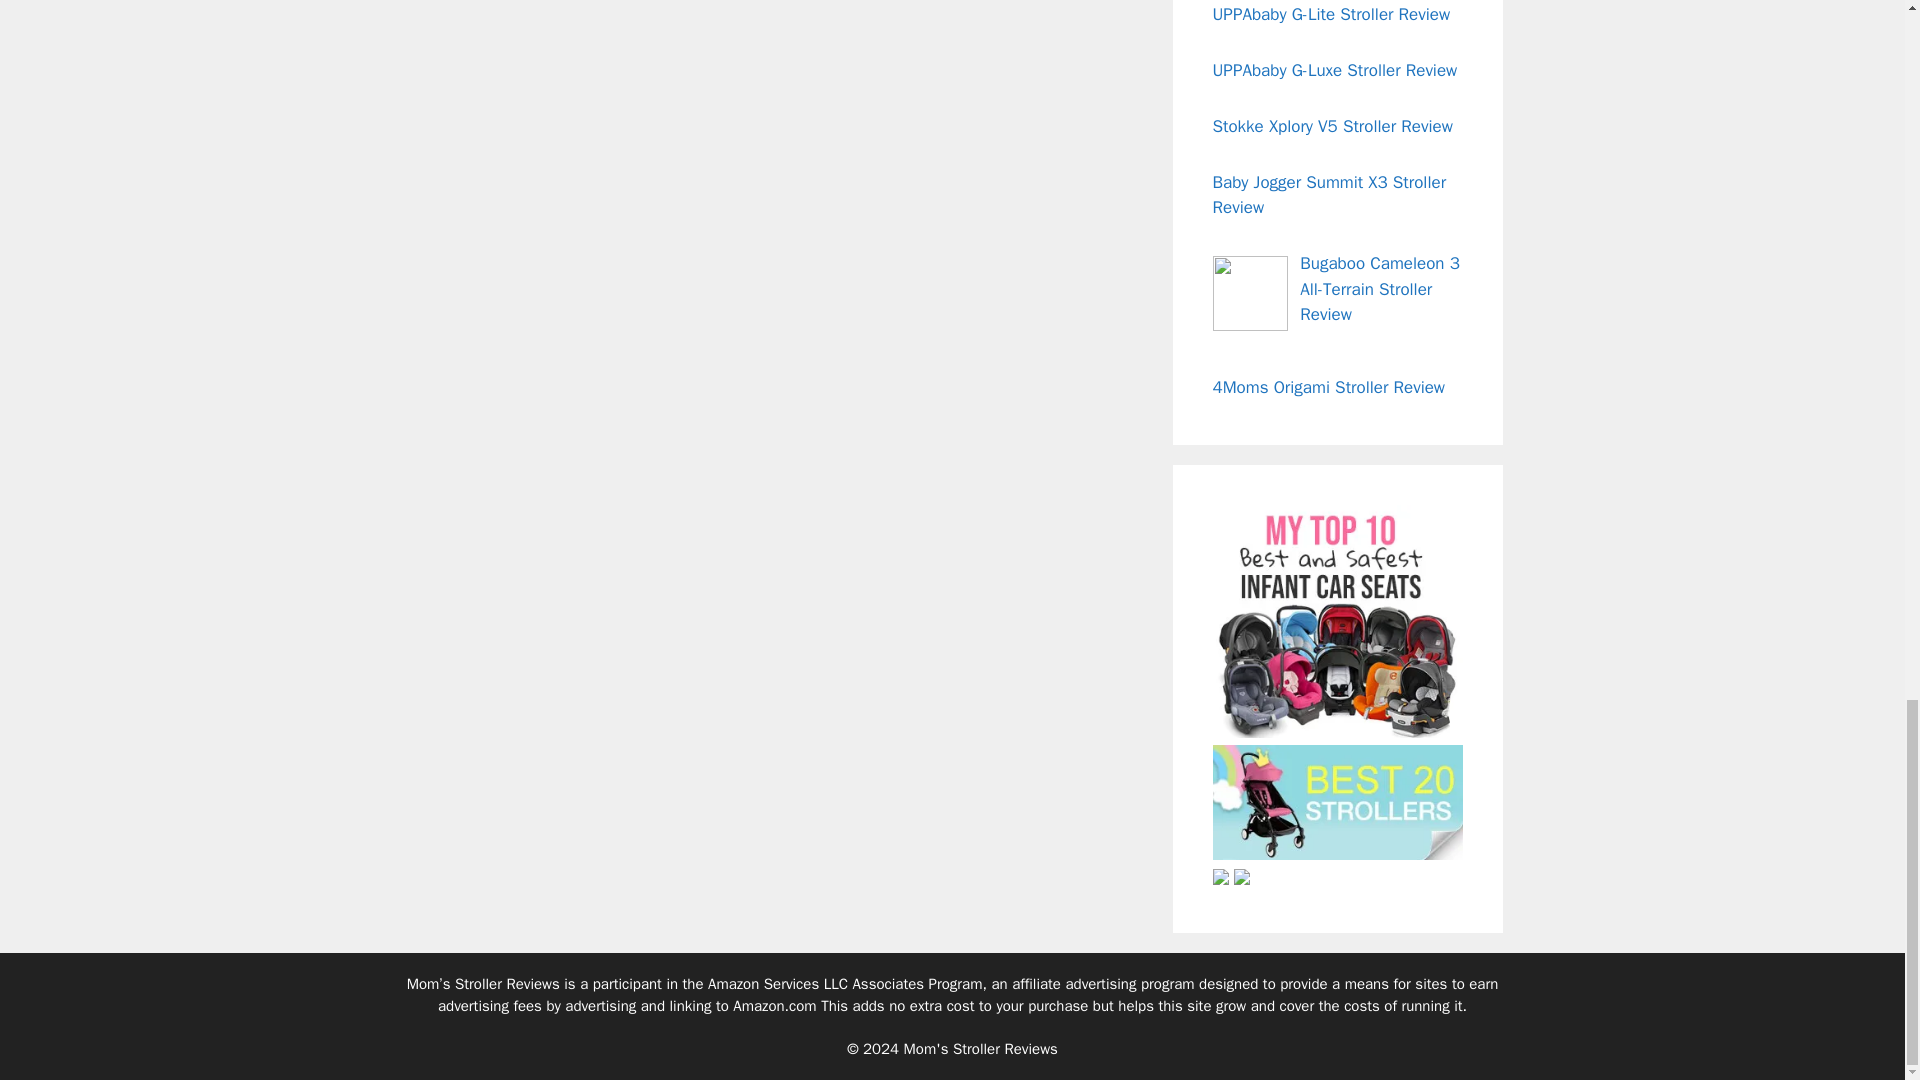  What do you see at coordinates (1328, 195) in the screenshot?
I see `Baby Jogger Summit X3 Stroller Review` at bounding box center [1328, 195].